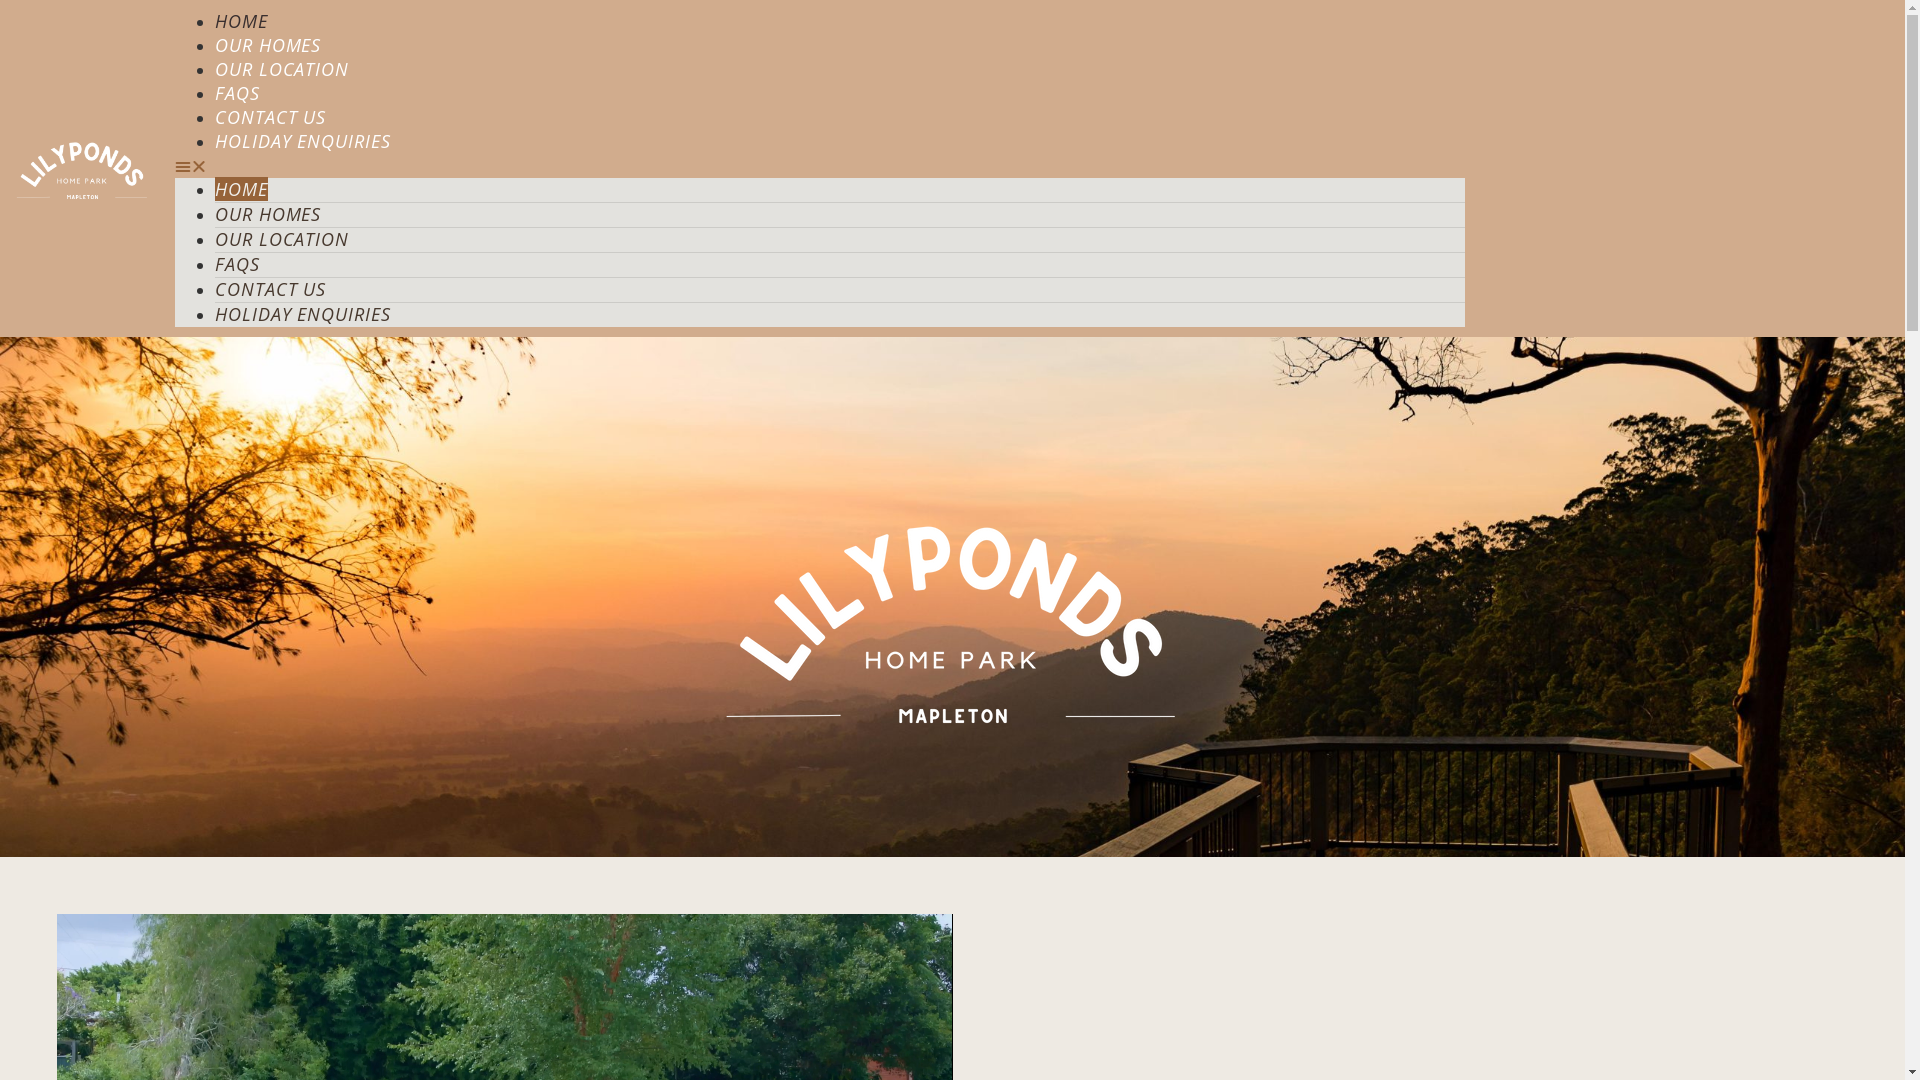 This screenshot has width=1920, height=1080. I want to click on HOME, so click(242, 189).